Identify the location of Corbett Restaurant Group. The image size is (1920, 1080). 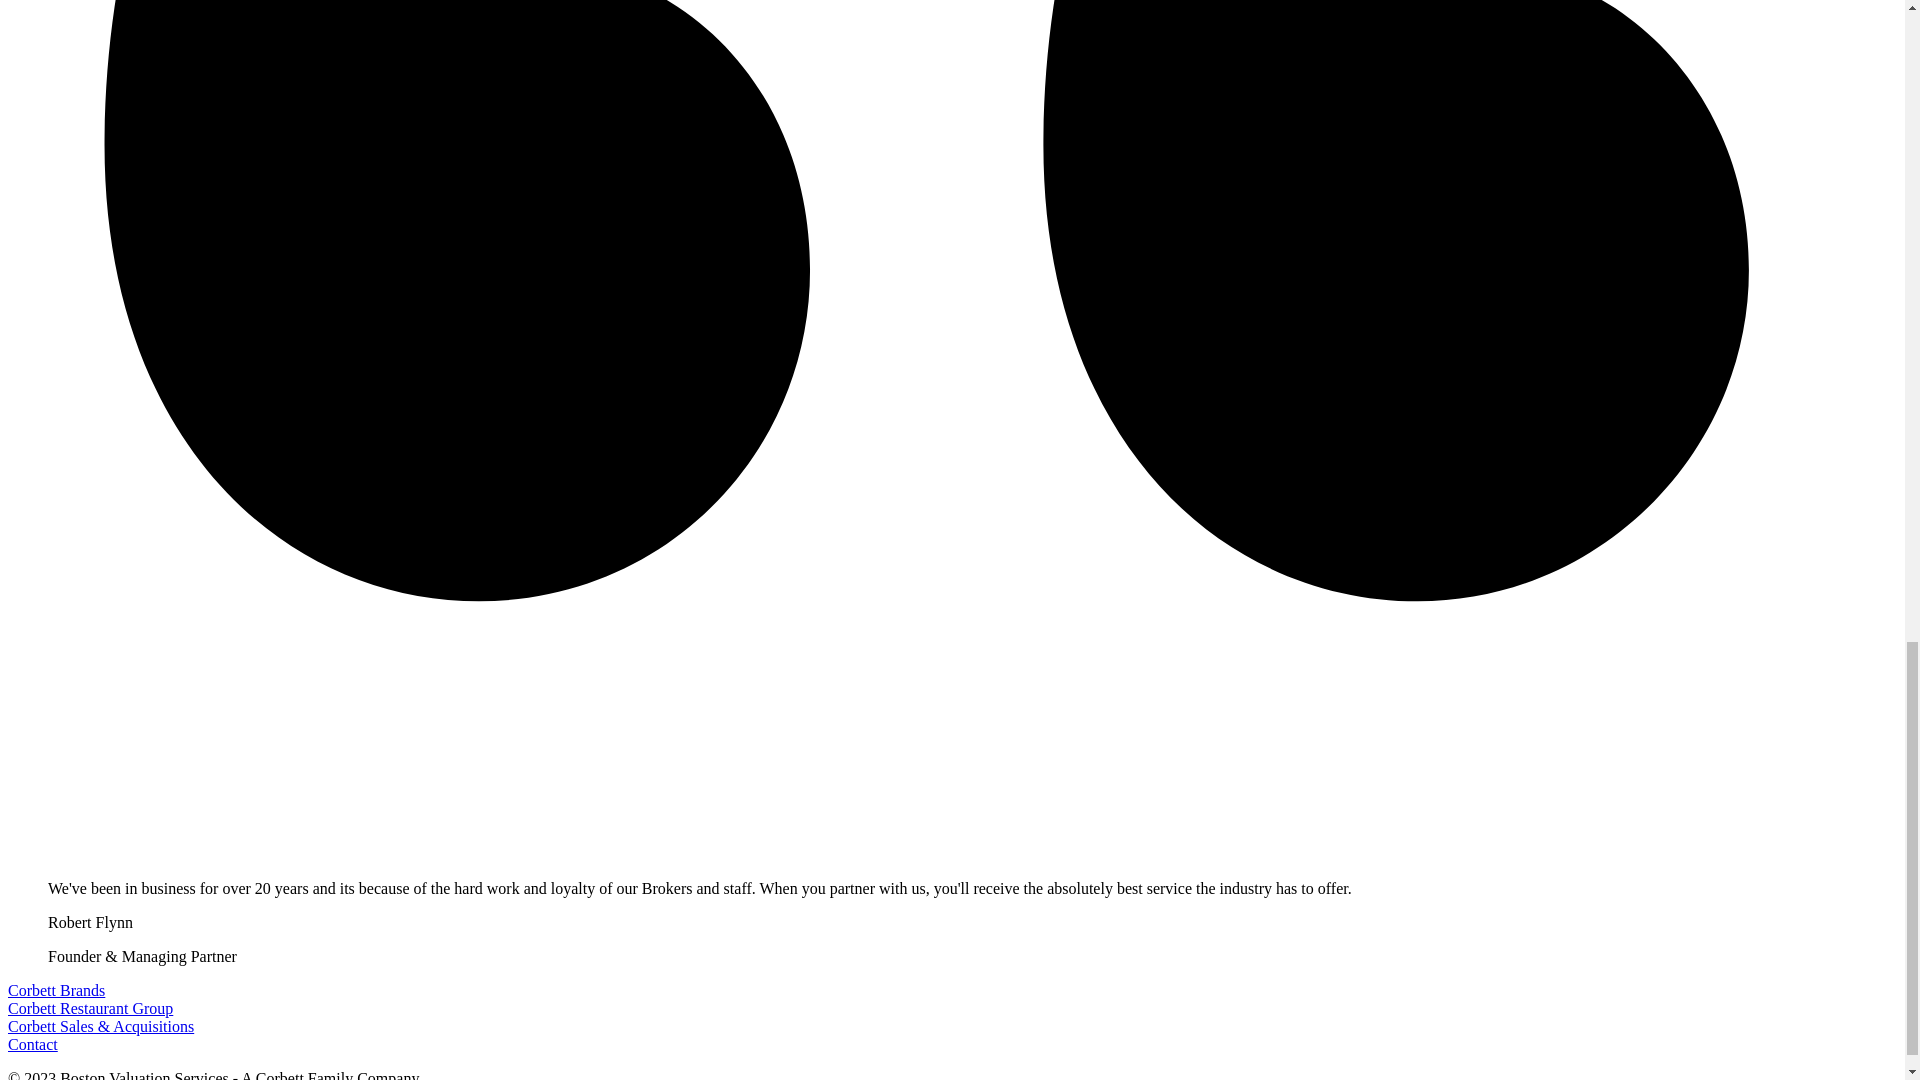
(90, 1008).